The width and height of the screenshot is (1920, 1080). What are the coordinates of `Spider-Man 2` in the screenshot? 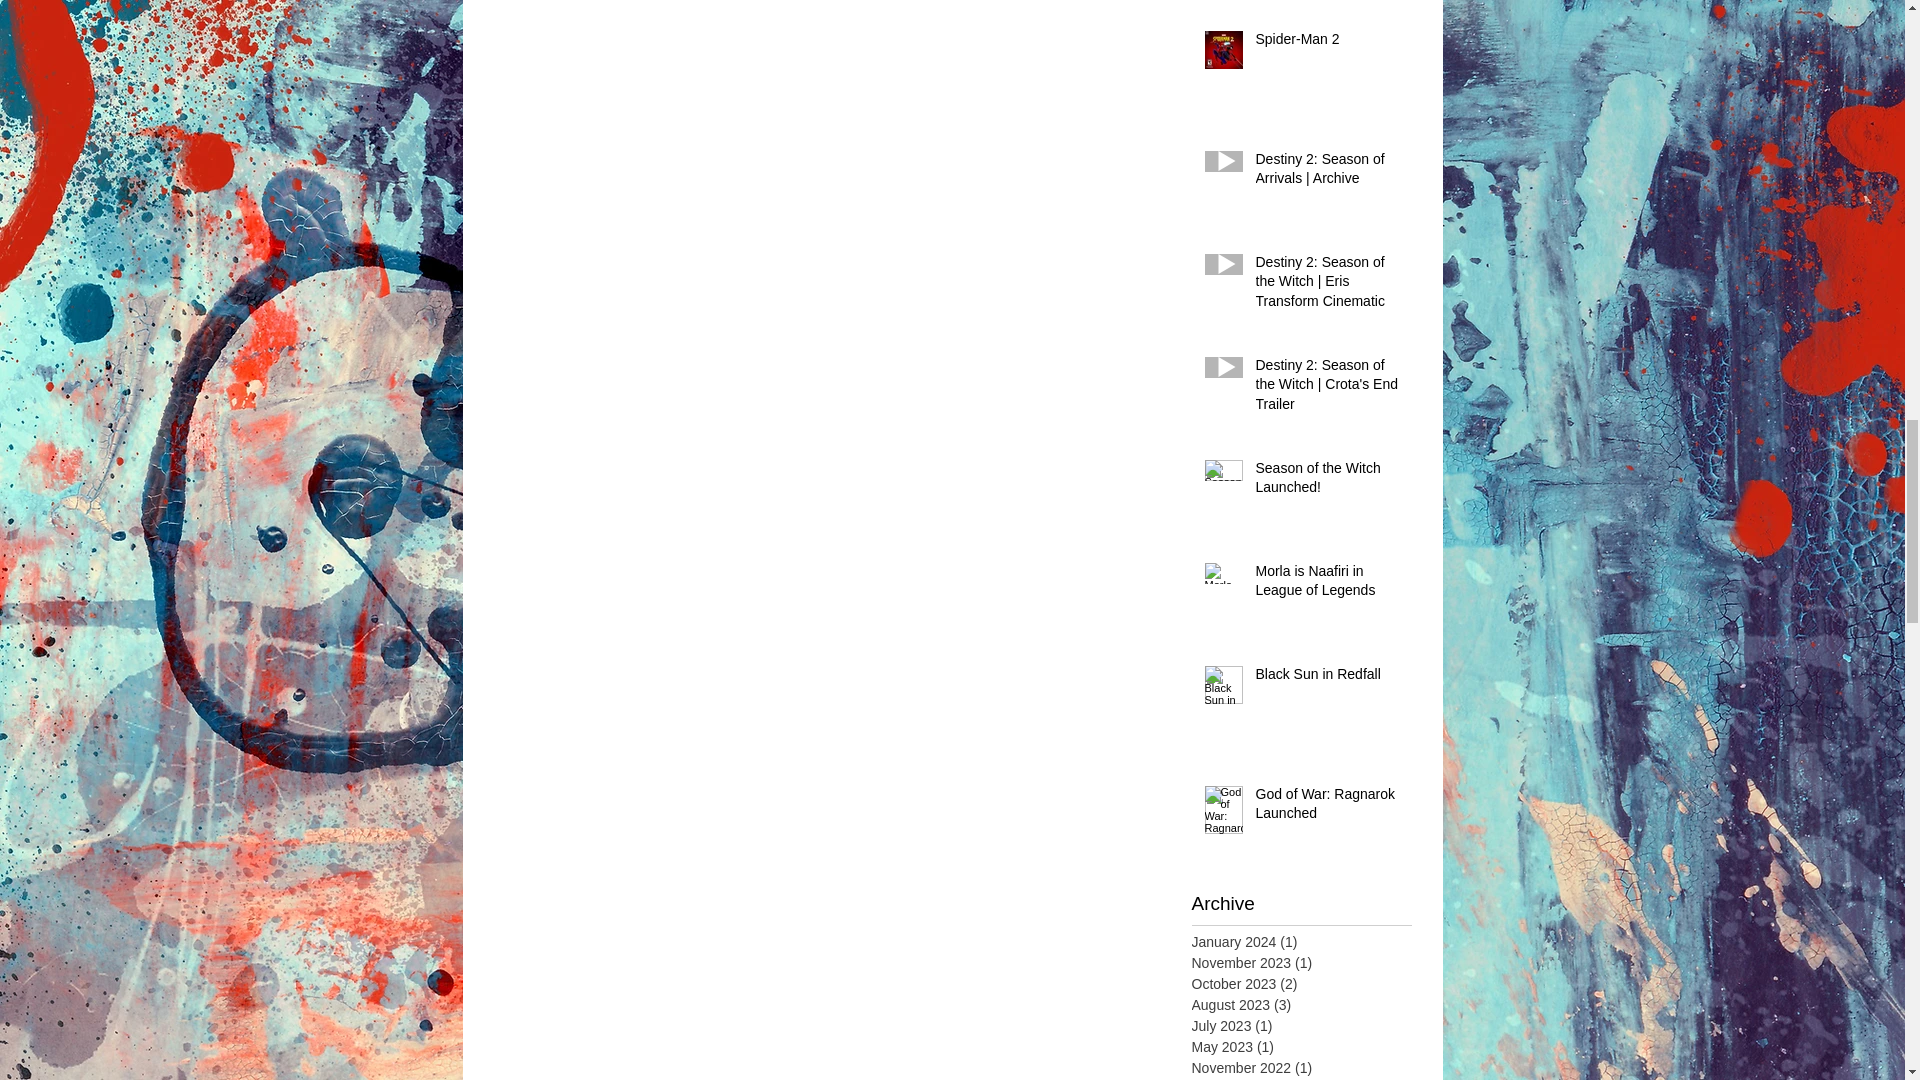 It's located at (1327, 44).